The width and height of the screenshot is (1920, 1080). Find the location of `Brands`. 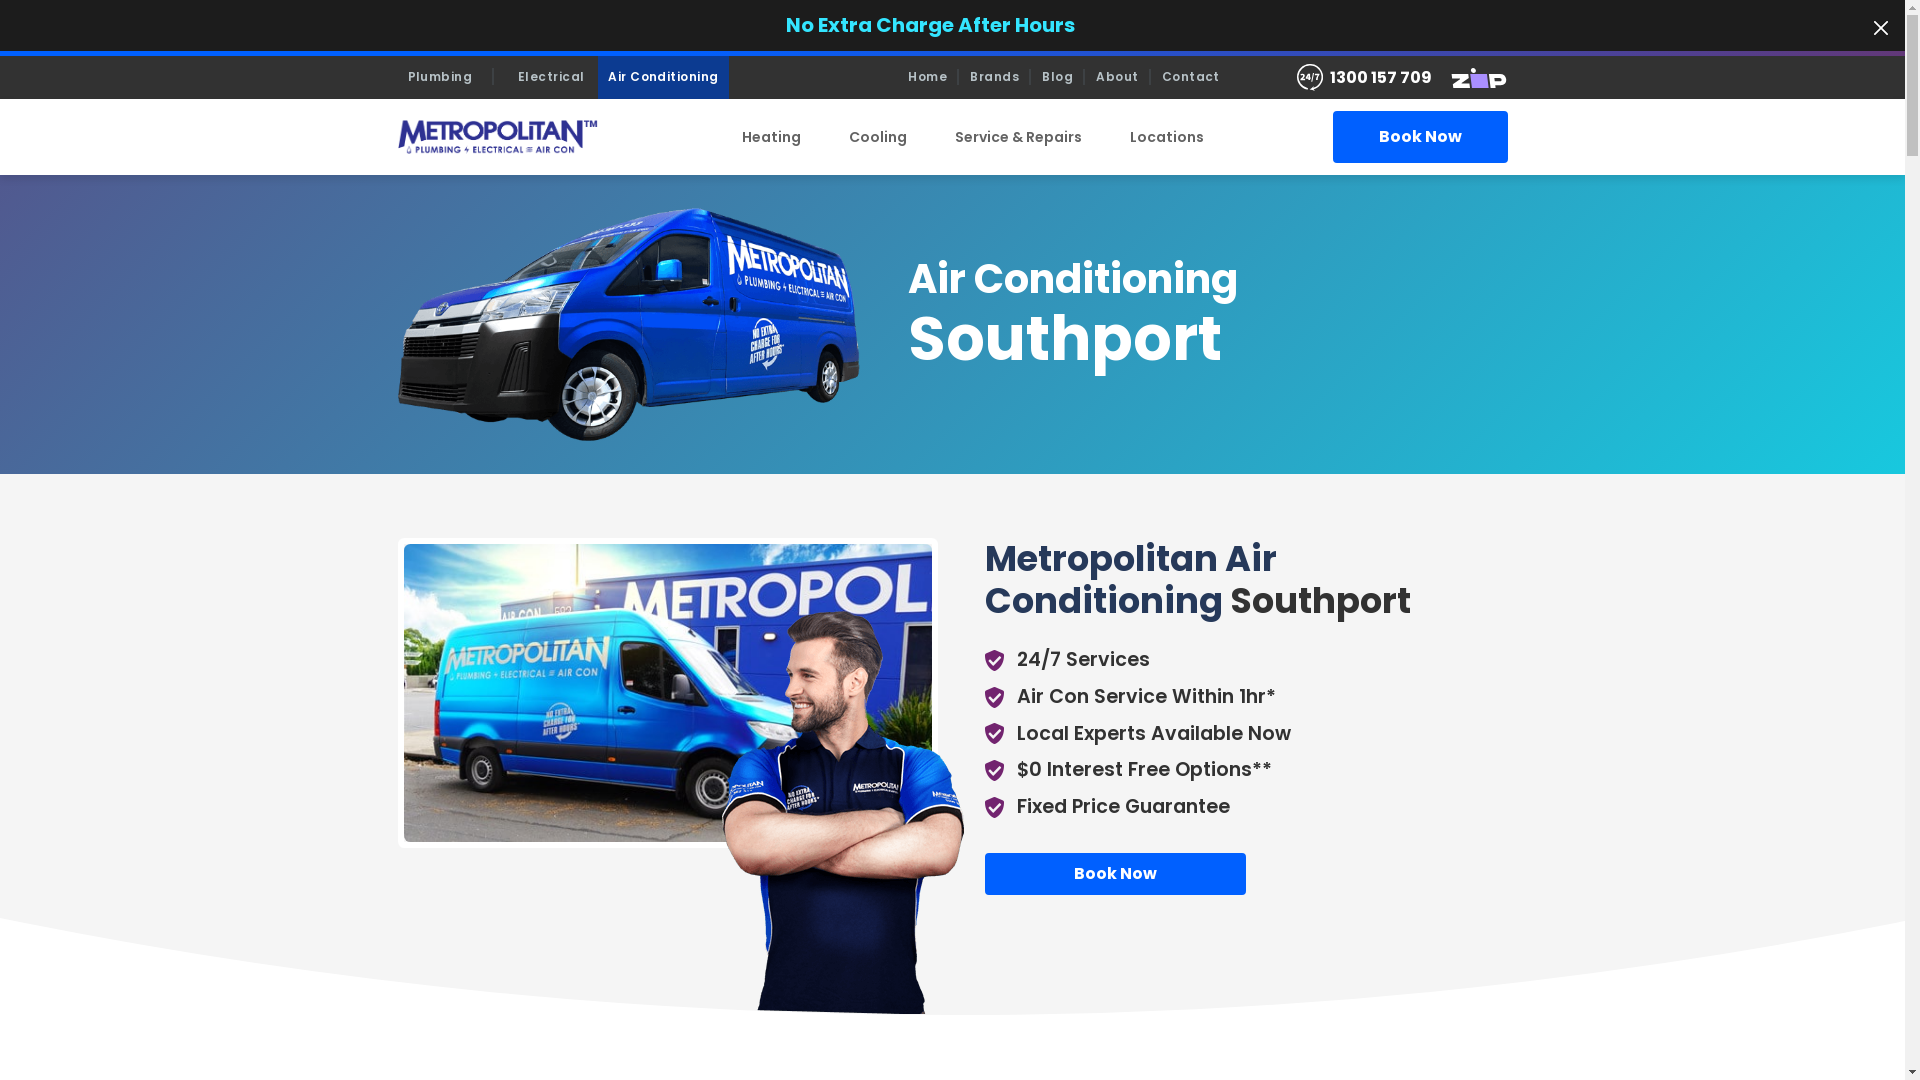

Brands is located at coordinates (994, 78).